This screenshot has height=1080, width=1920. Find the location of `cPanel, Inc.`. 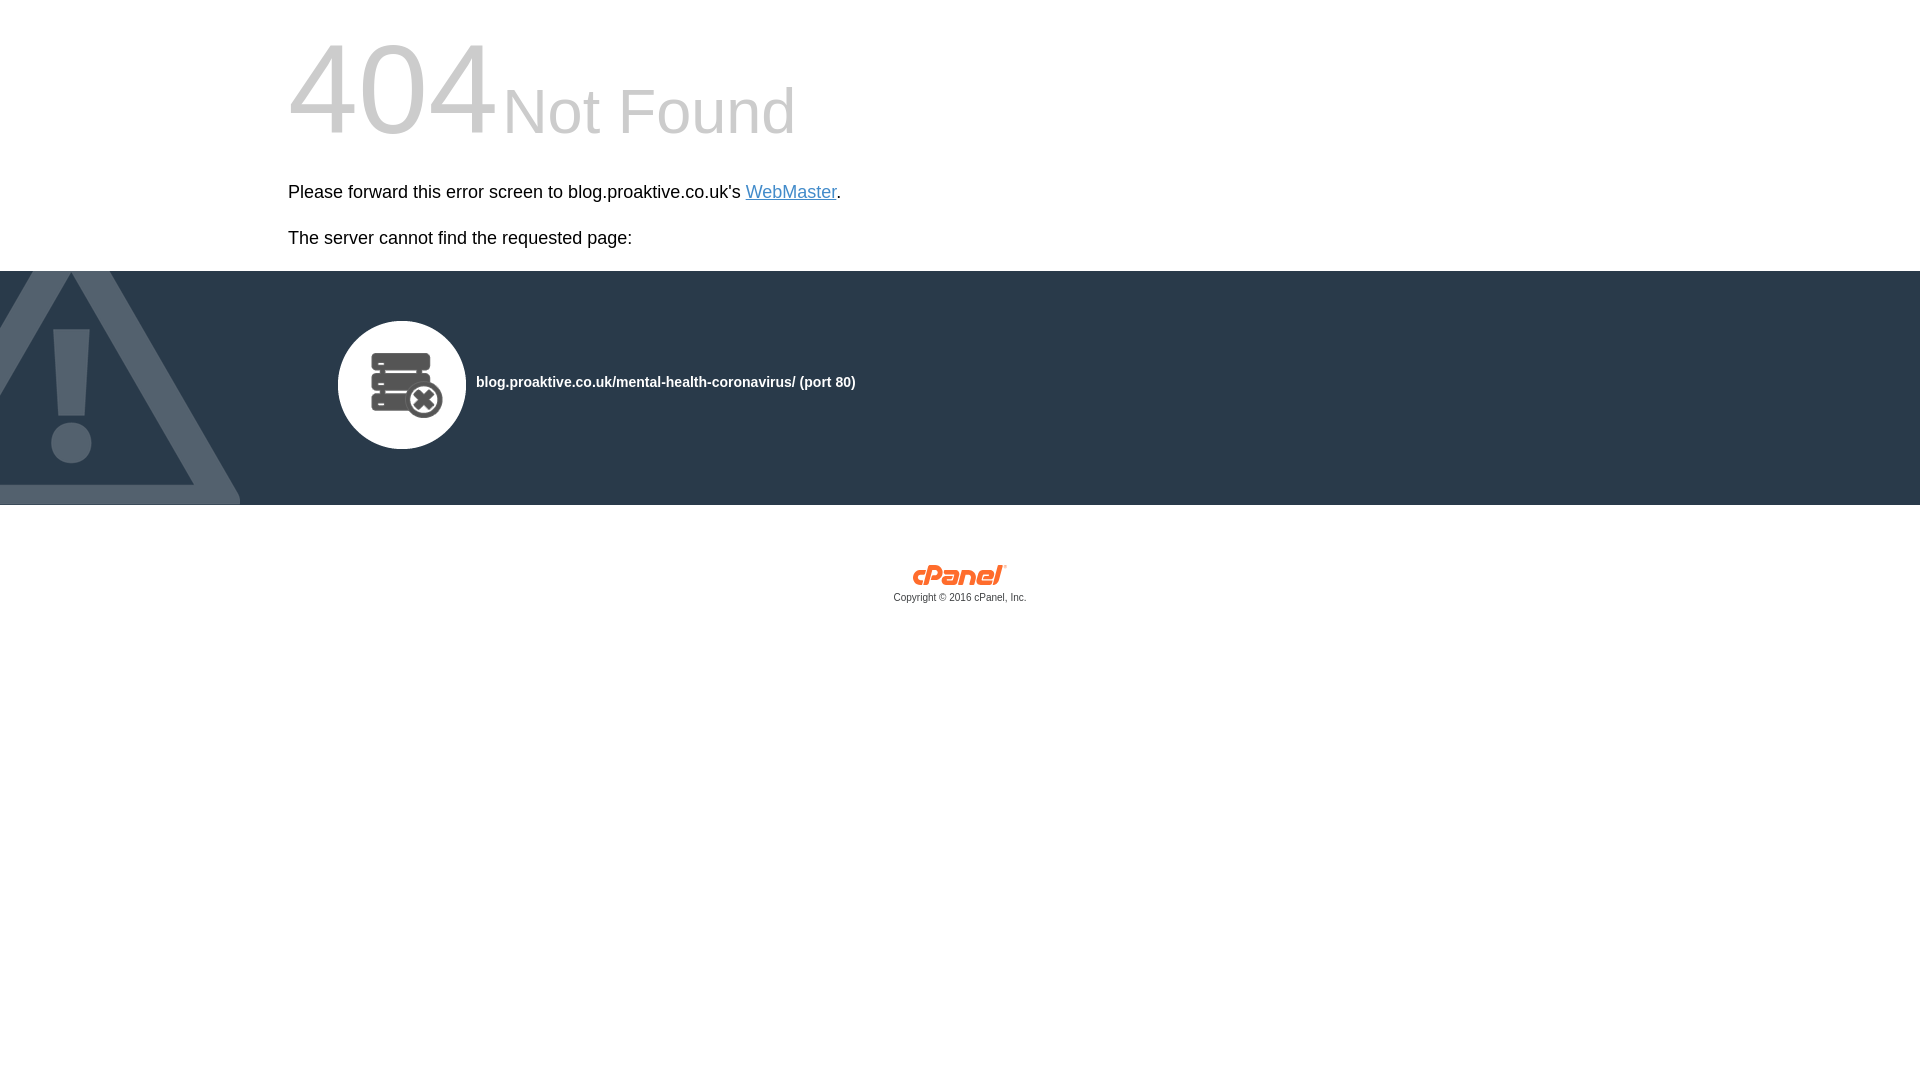

cPanel, Inc. is located at coordinates (960, 588).